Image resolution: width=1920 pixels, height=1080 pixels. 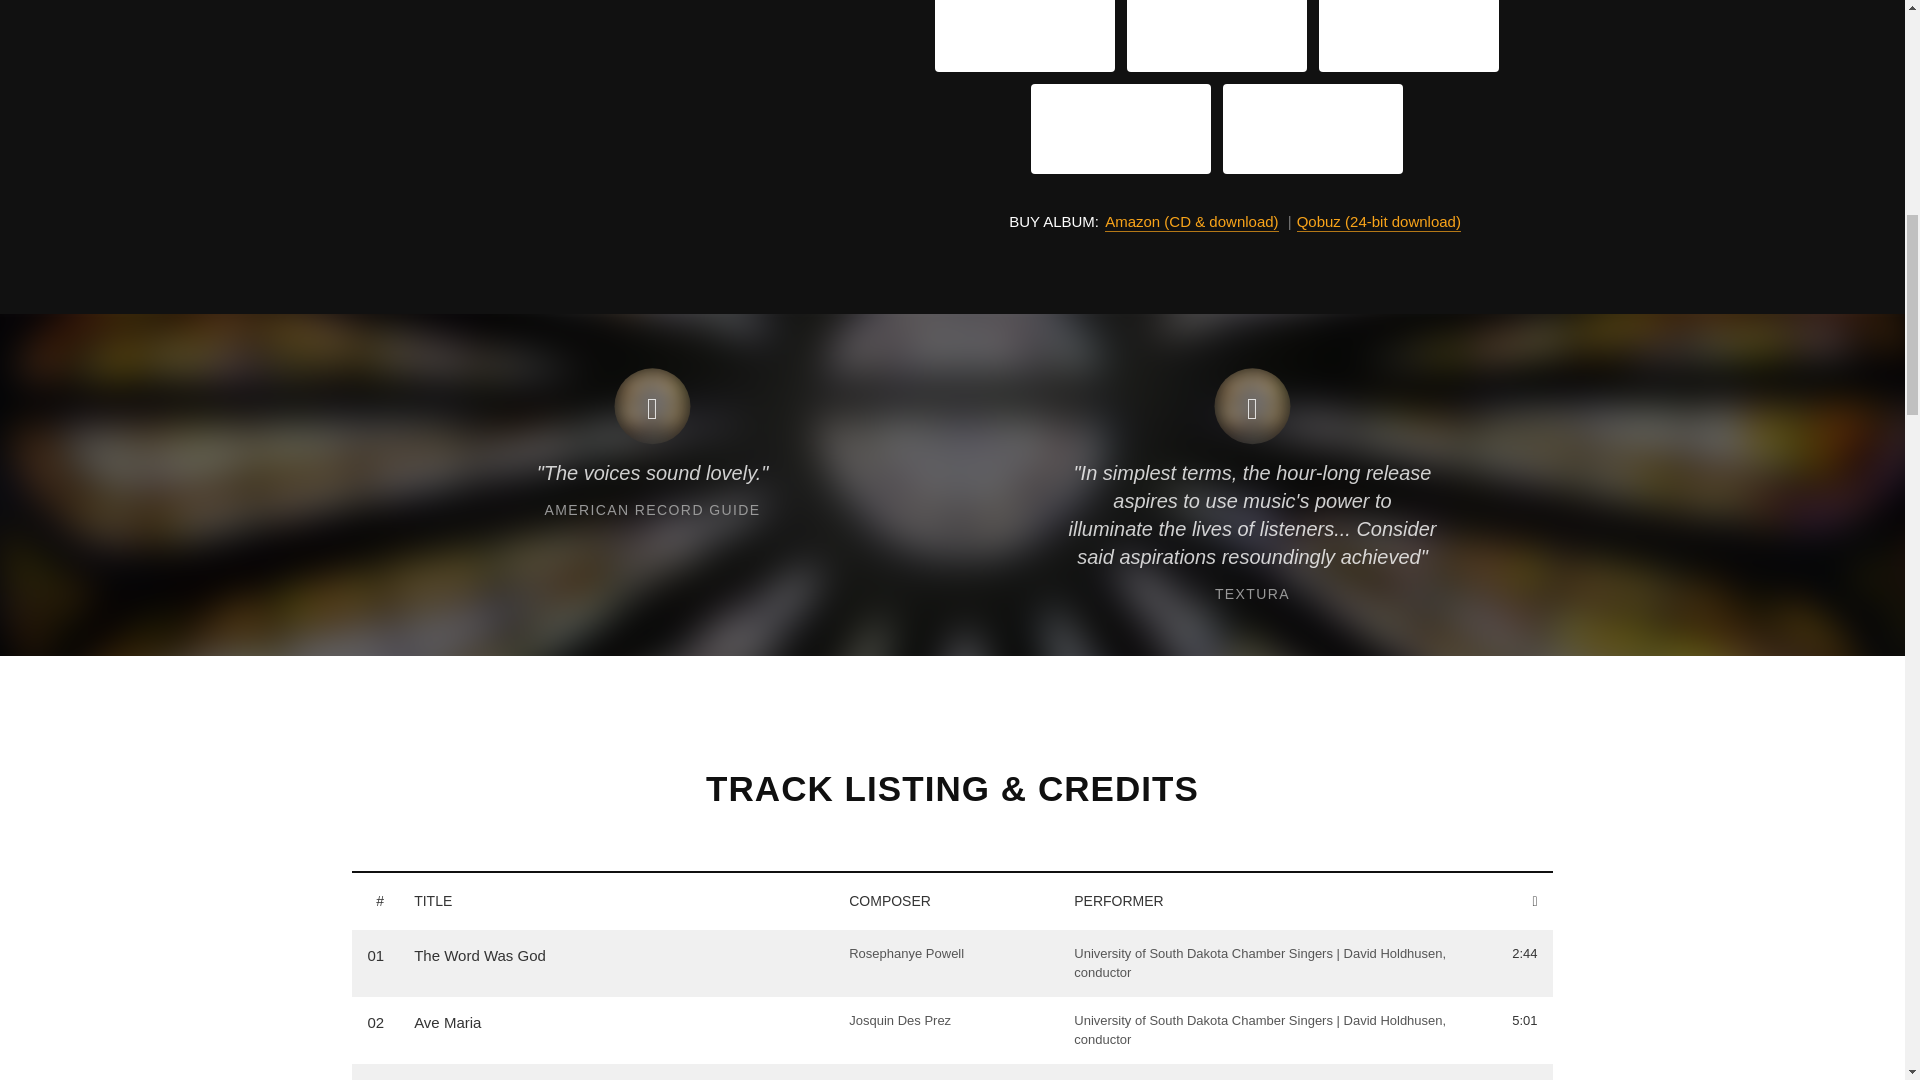 I want to click on spotify, so click(x=1216, y=34).